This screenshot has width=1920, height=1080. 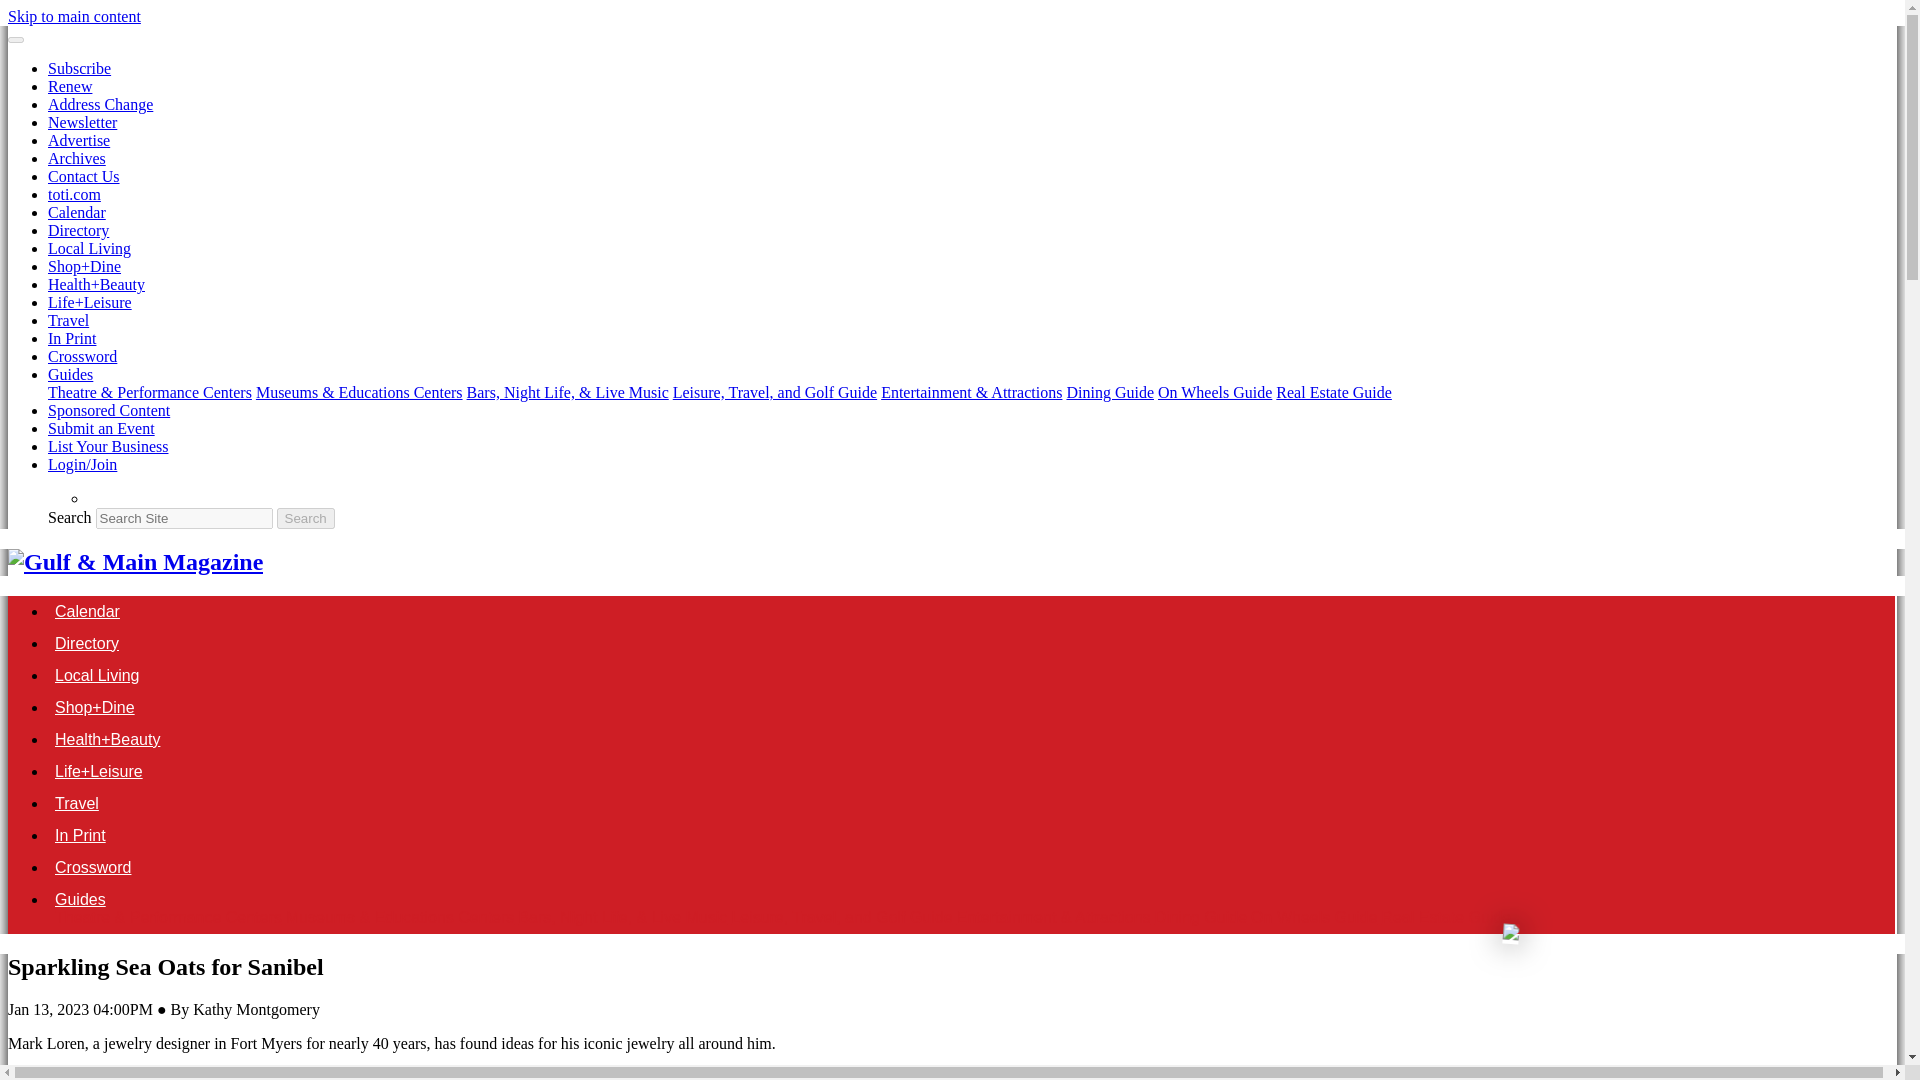 I want to click on Travel, so click(x=68, y=320).